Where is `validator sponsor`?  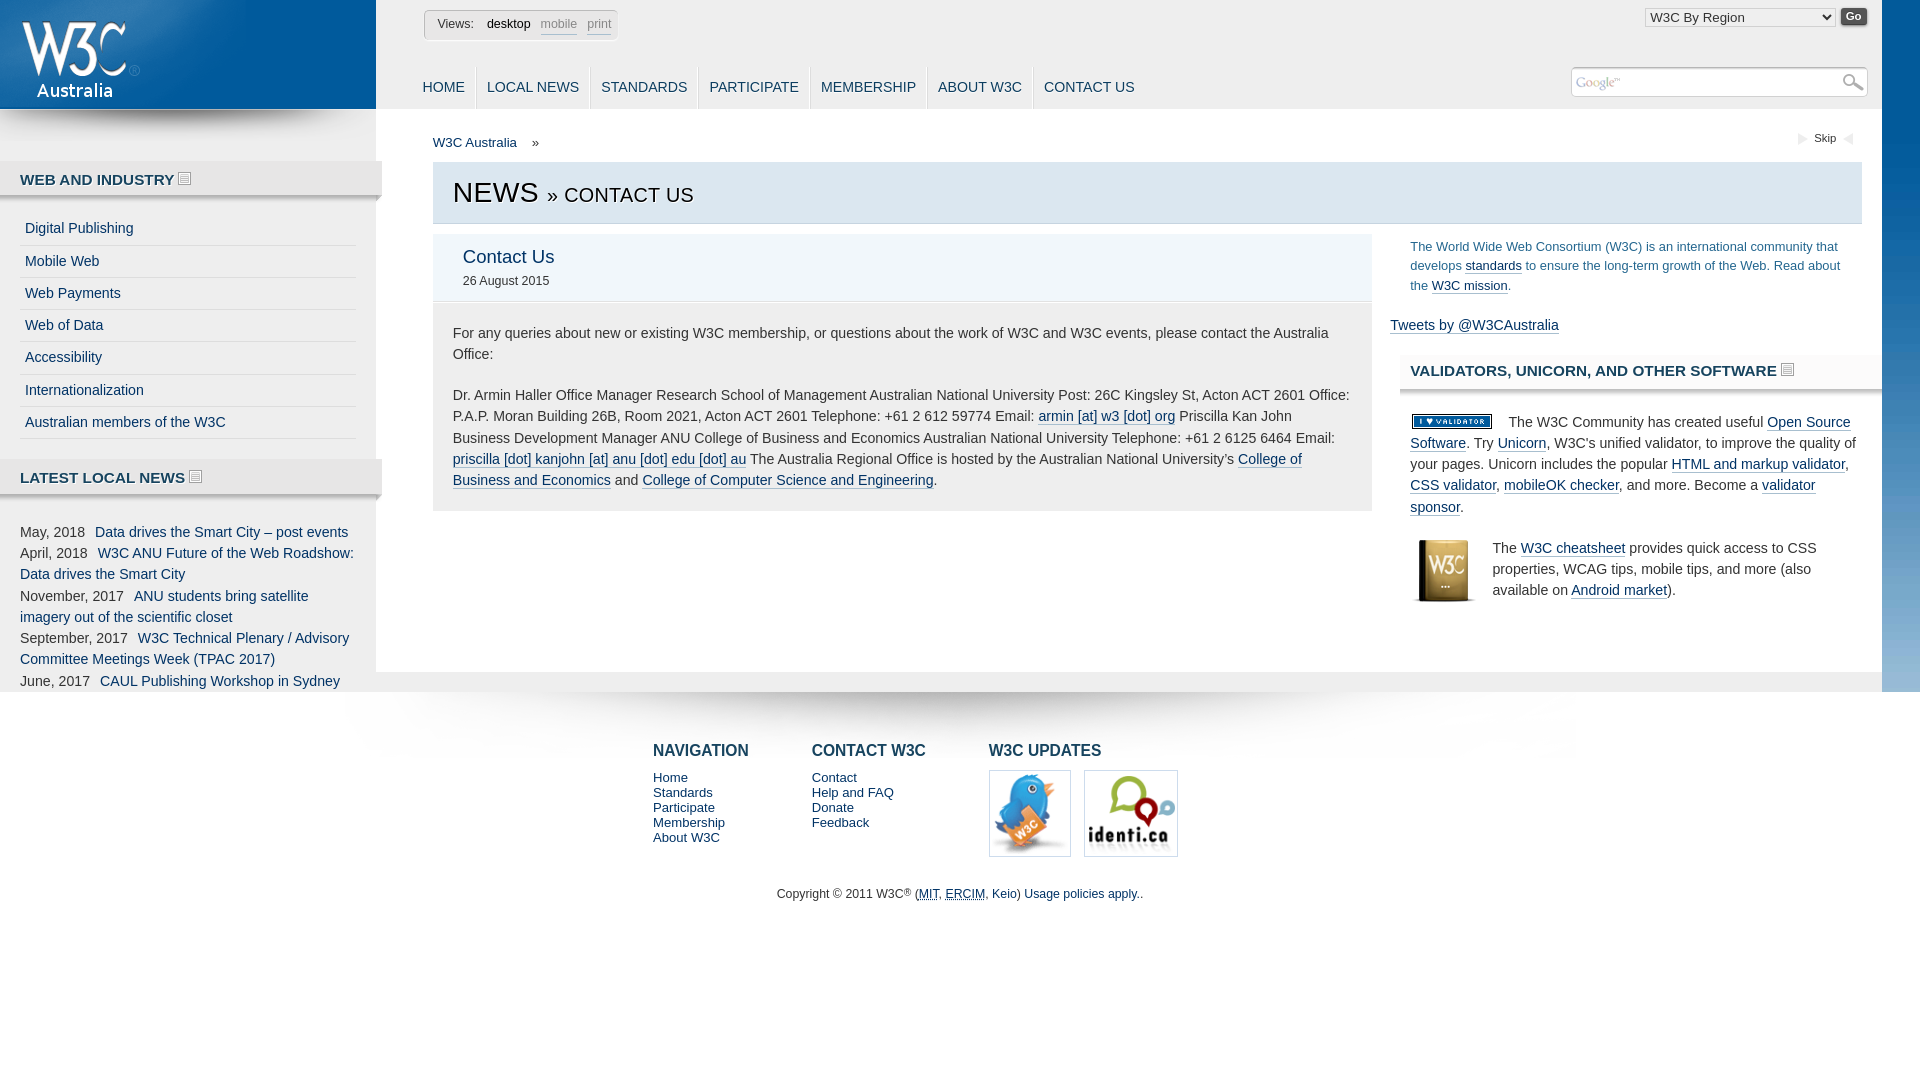
validator sponsor is located at coordinates (1612, 496).